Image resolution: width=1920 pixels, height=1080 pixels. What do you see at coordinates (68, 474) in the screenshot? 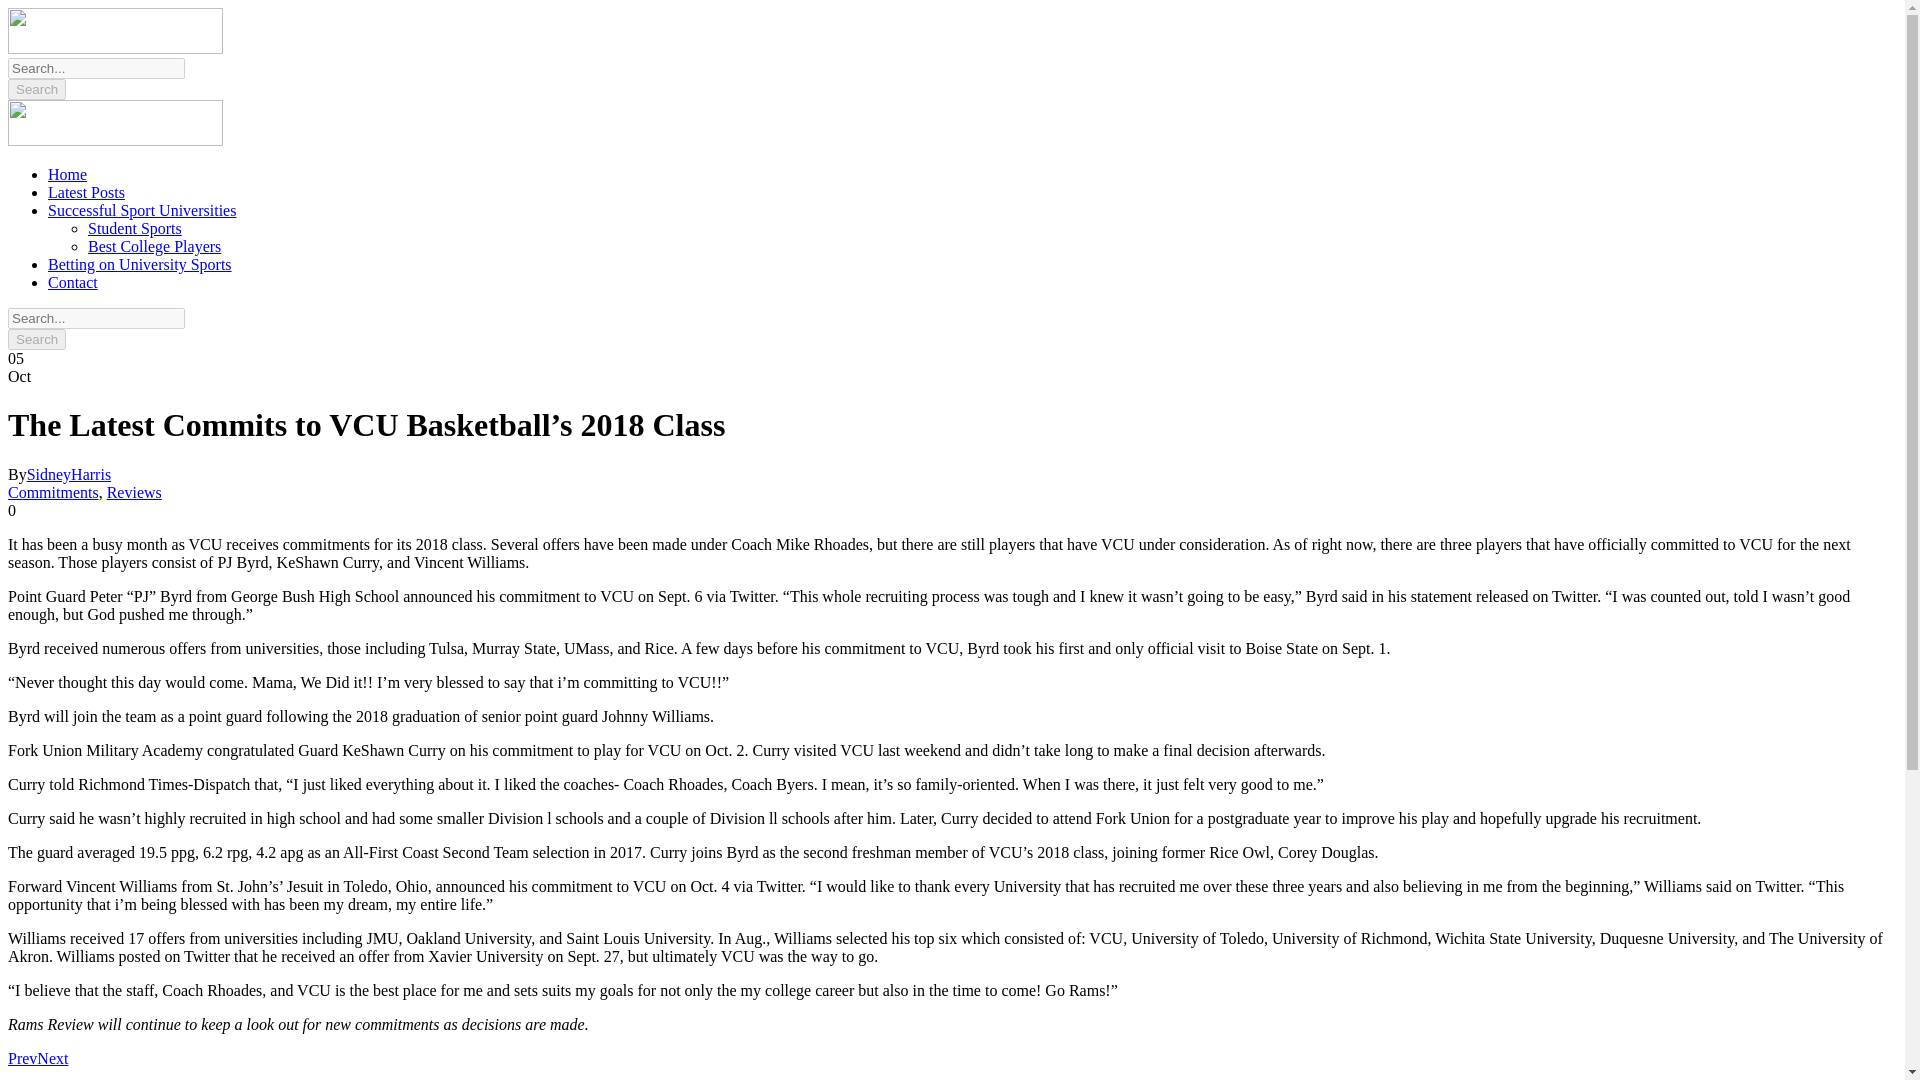
I see `Posts by SidneyHarris` at bounding box center [68, 474].